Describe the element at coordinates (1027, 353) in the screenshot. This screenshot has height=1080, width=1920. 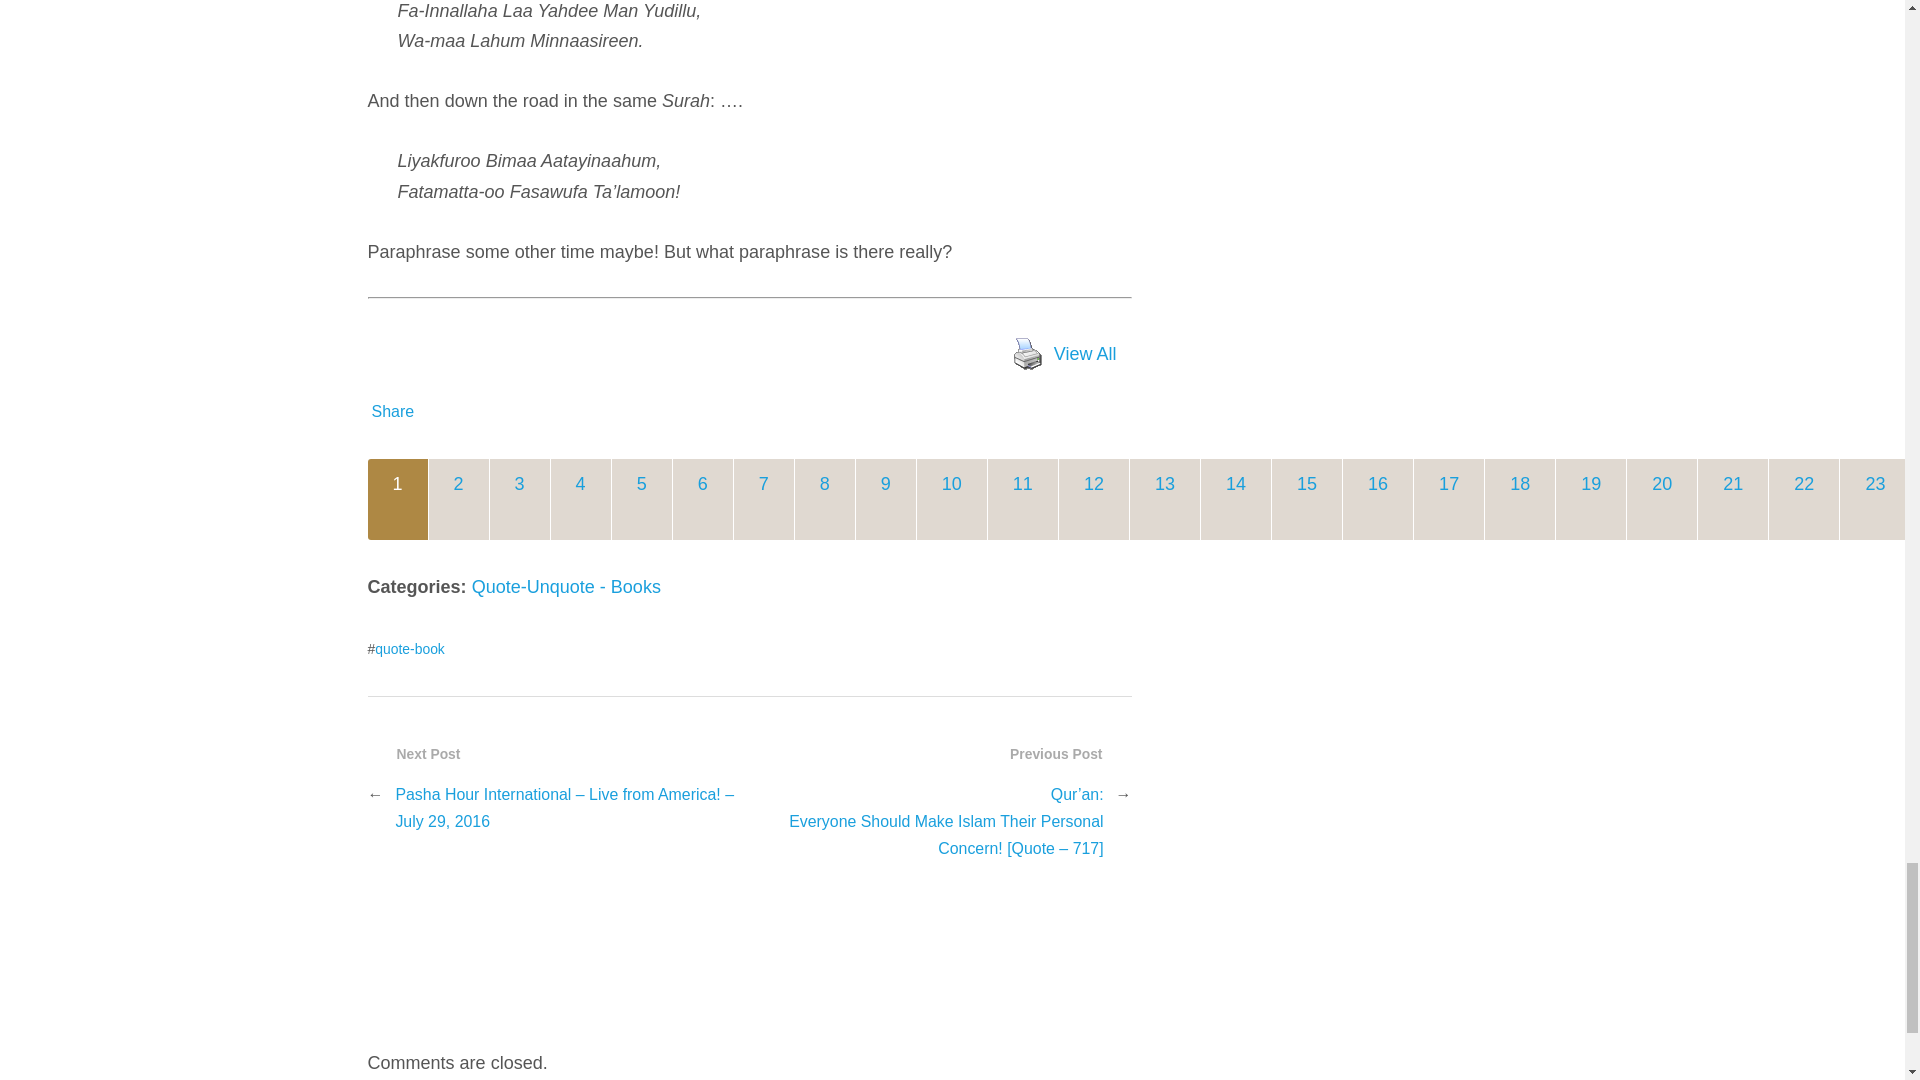
I see `Print Content` at that location.